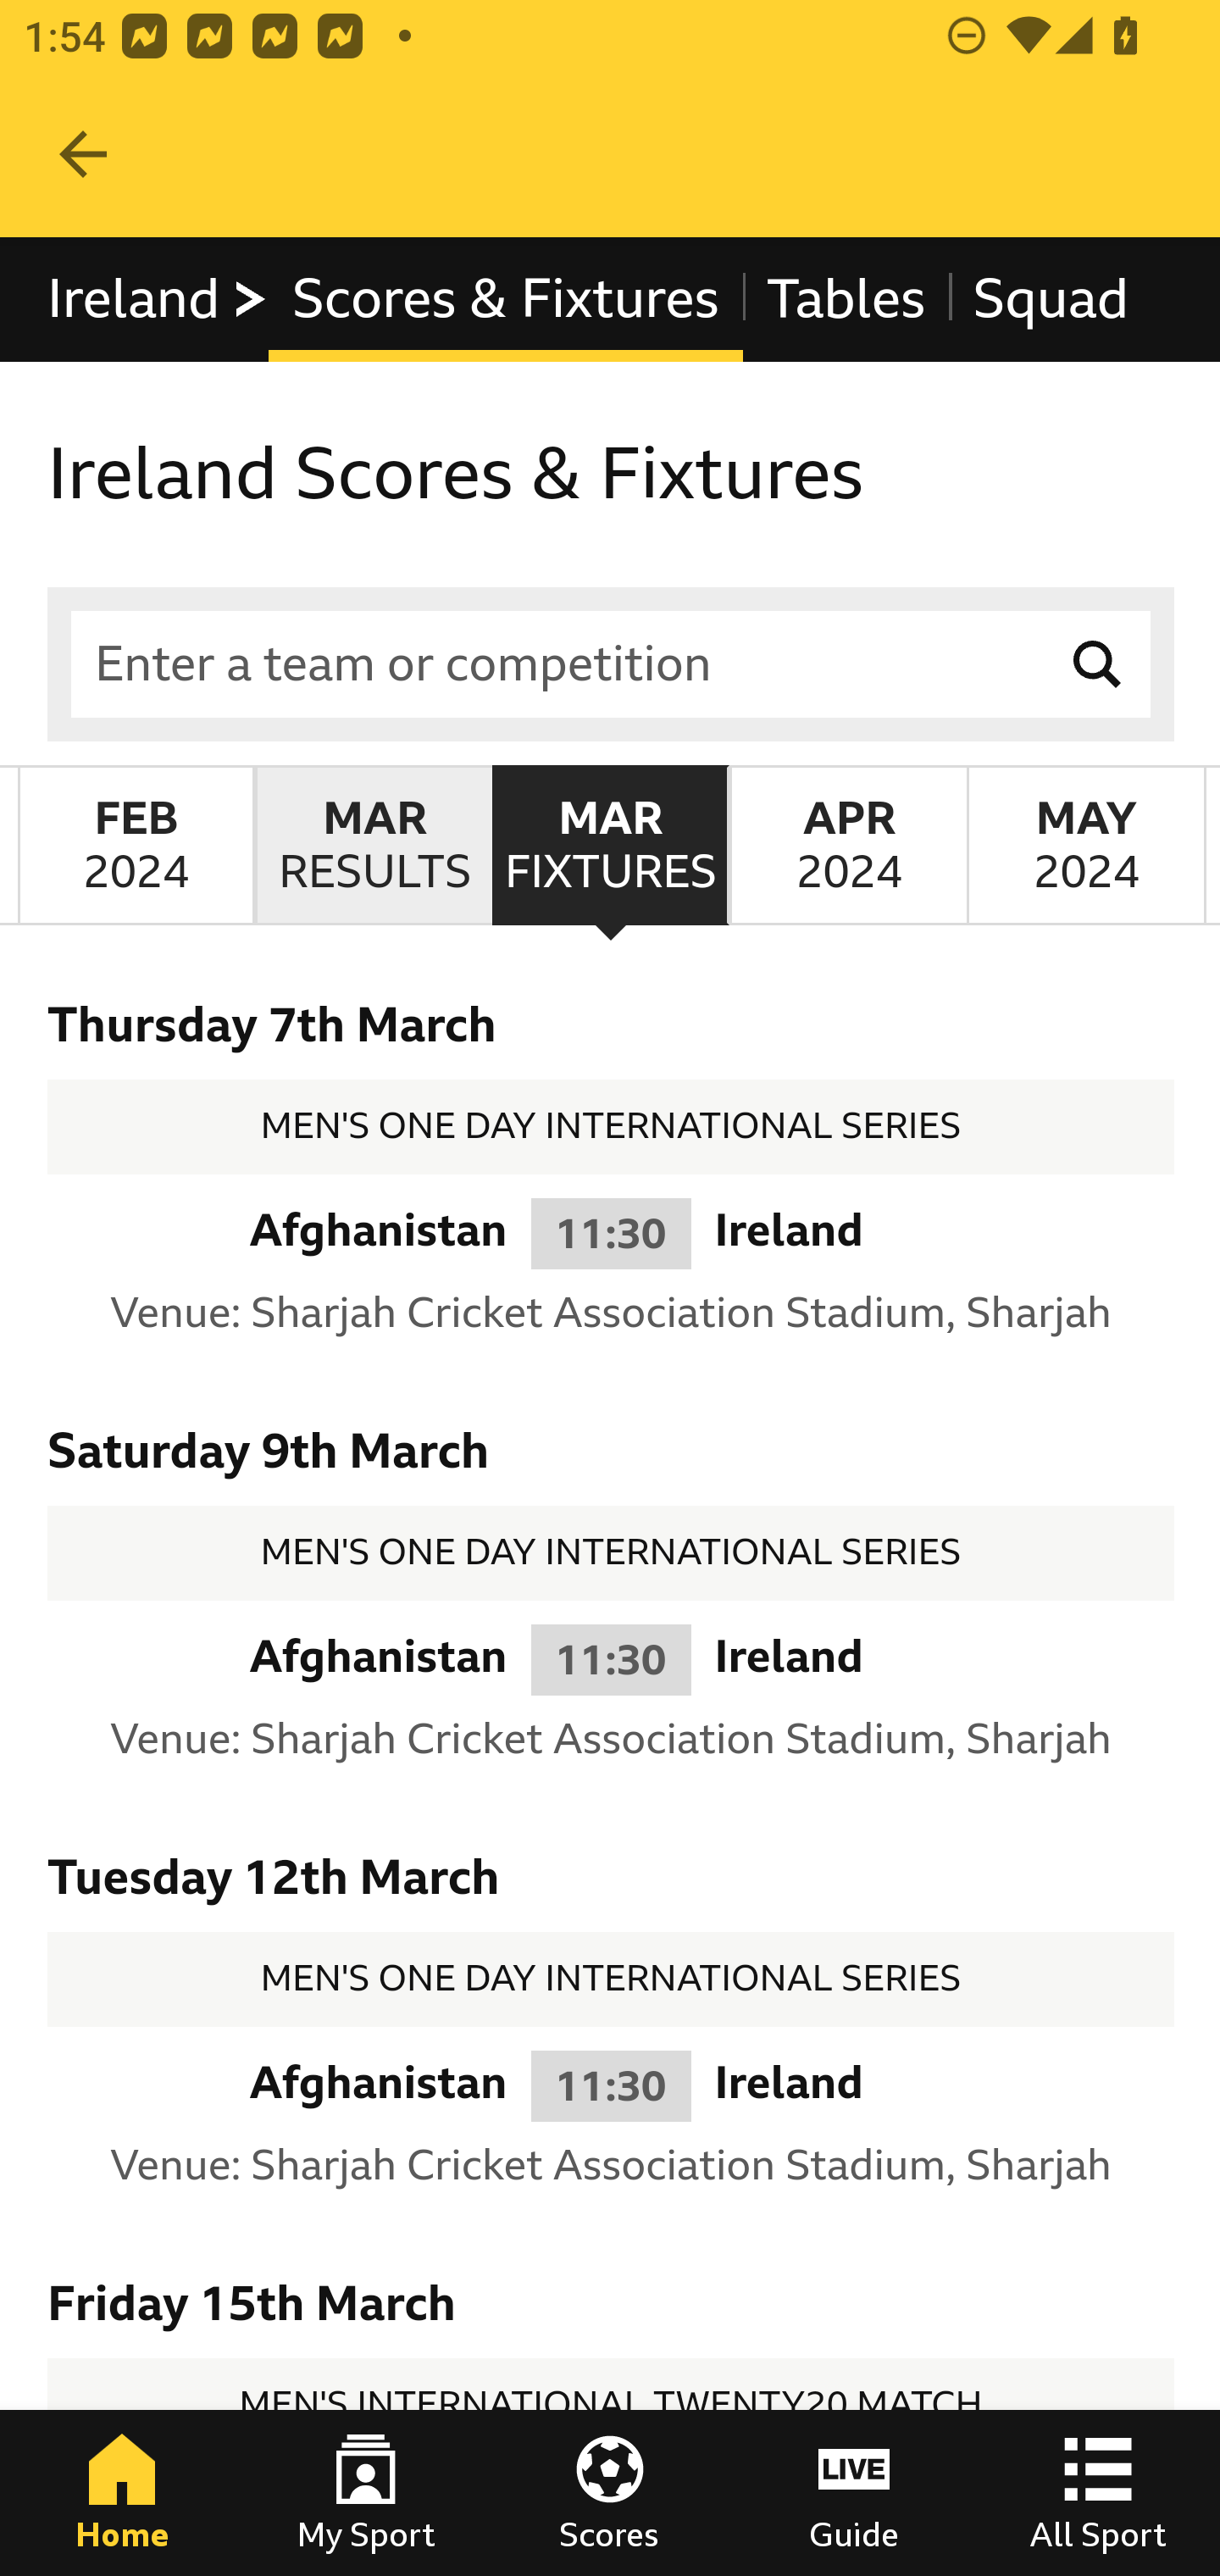  Describe the element at coordinates (854, 2493) in the screenshot. I see `Guide` at that location.